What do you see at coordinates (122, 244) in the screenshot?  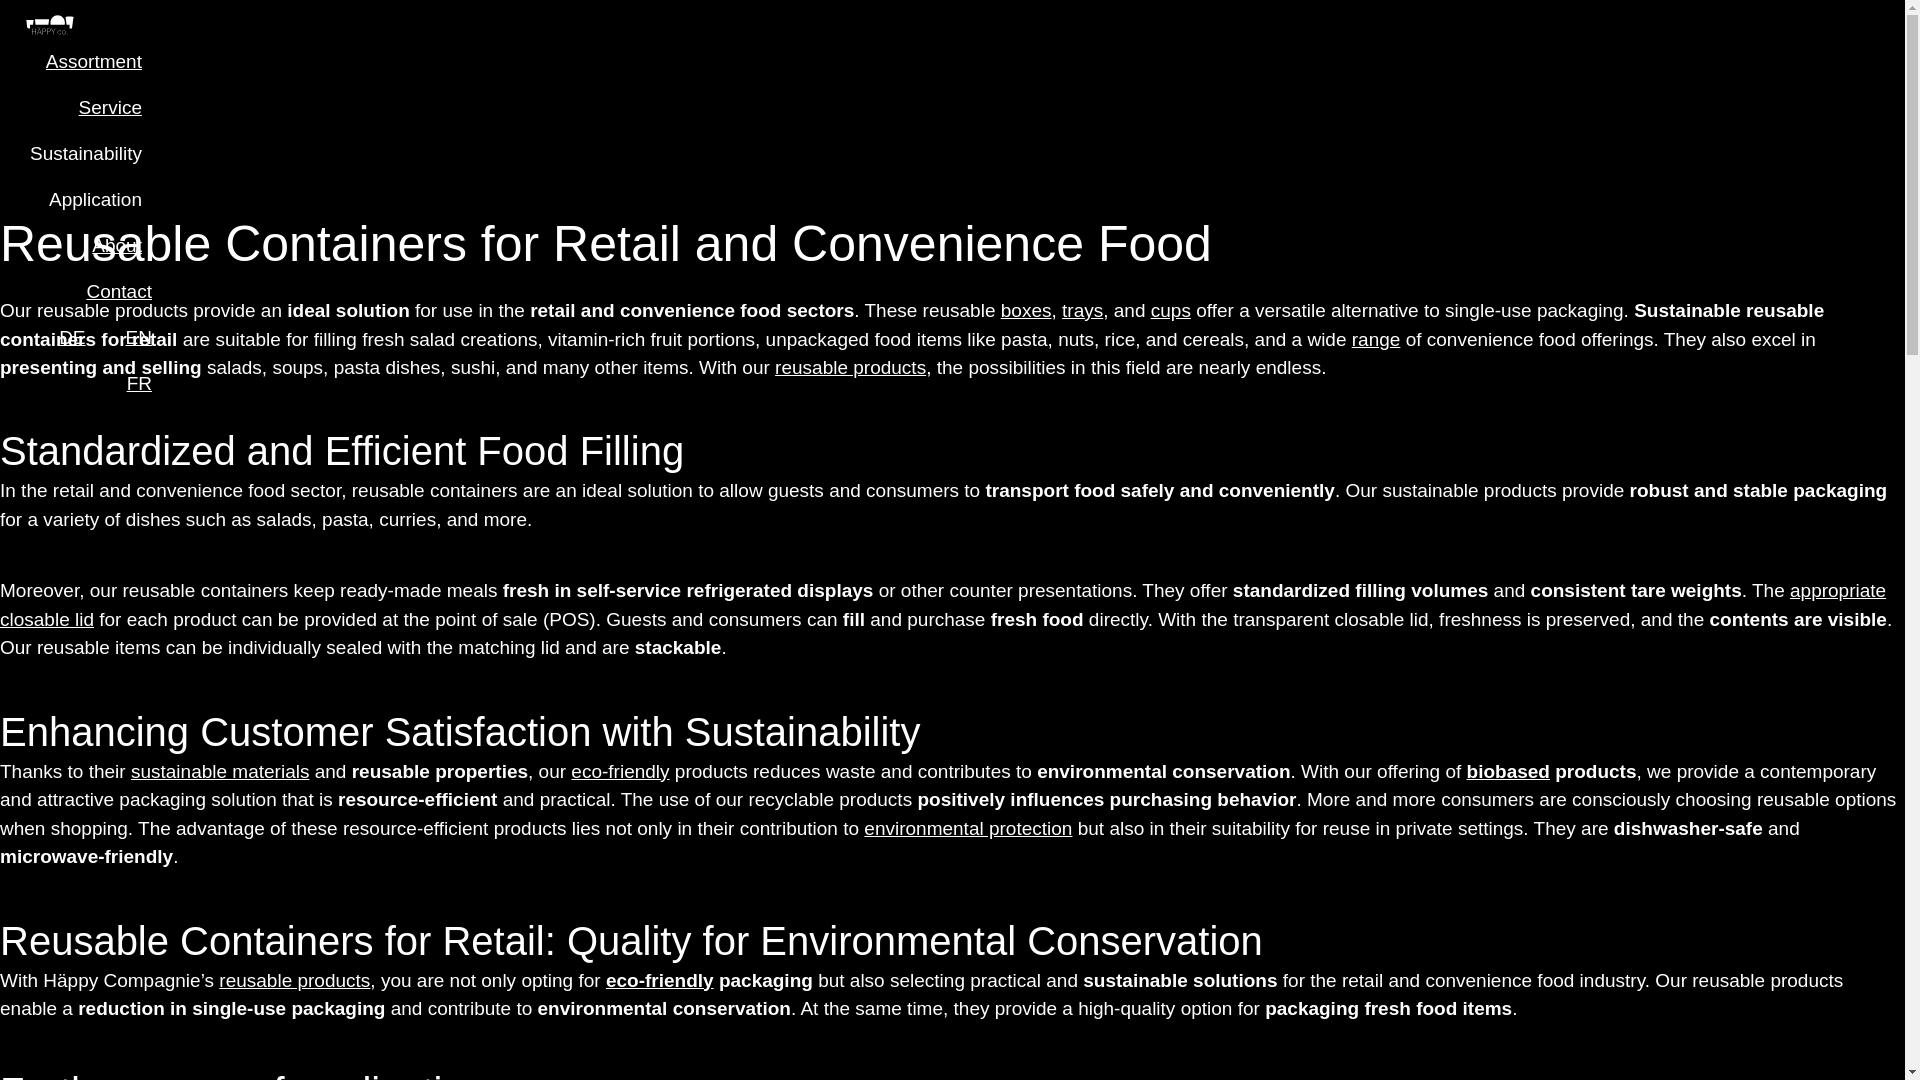 I see `About` at bounding box center [122, 244].